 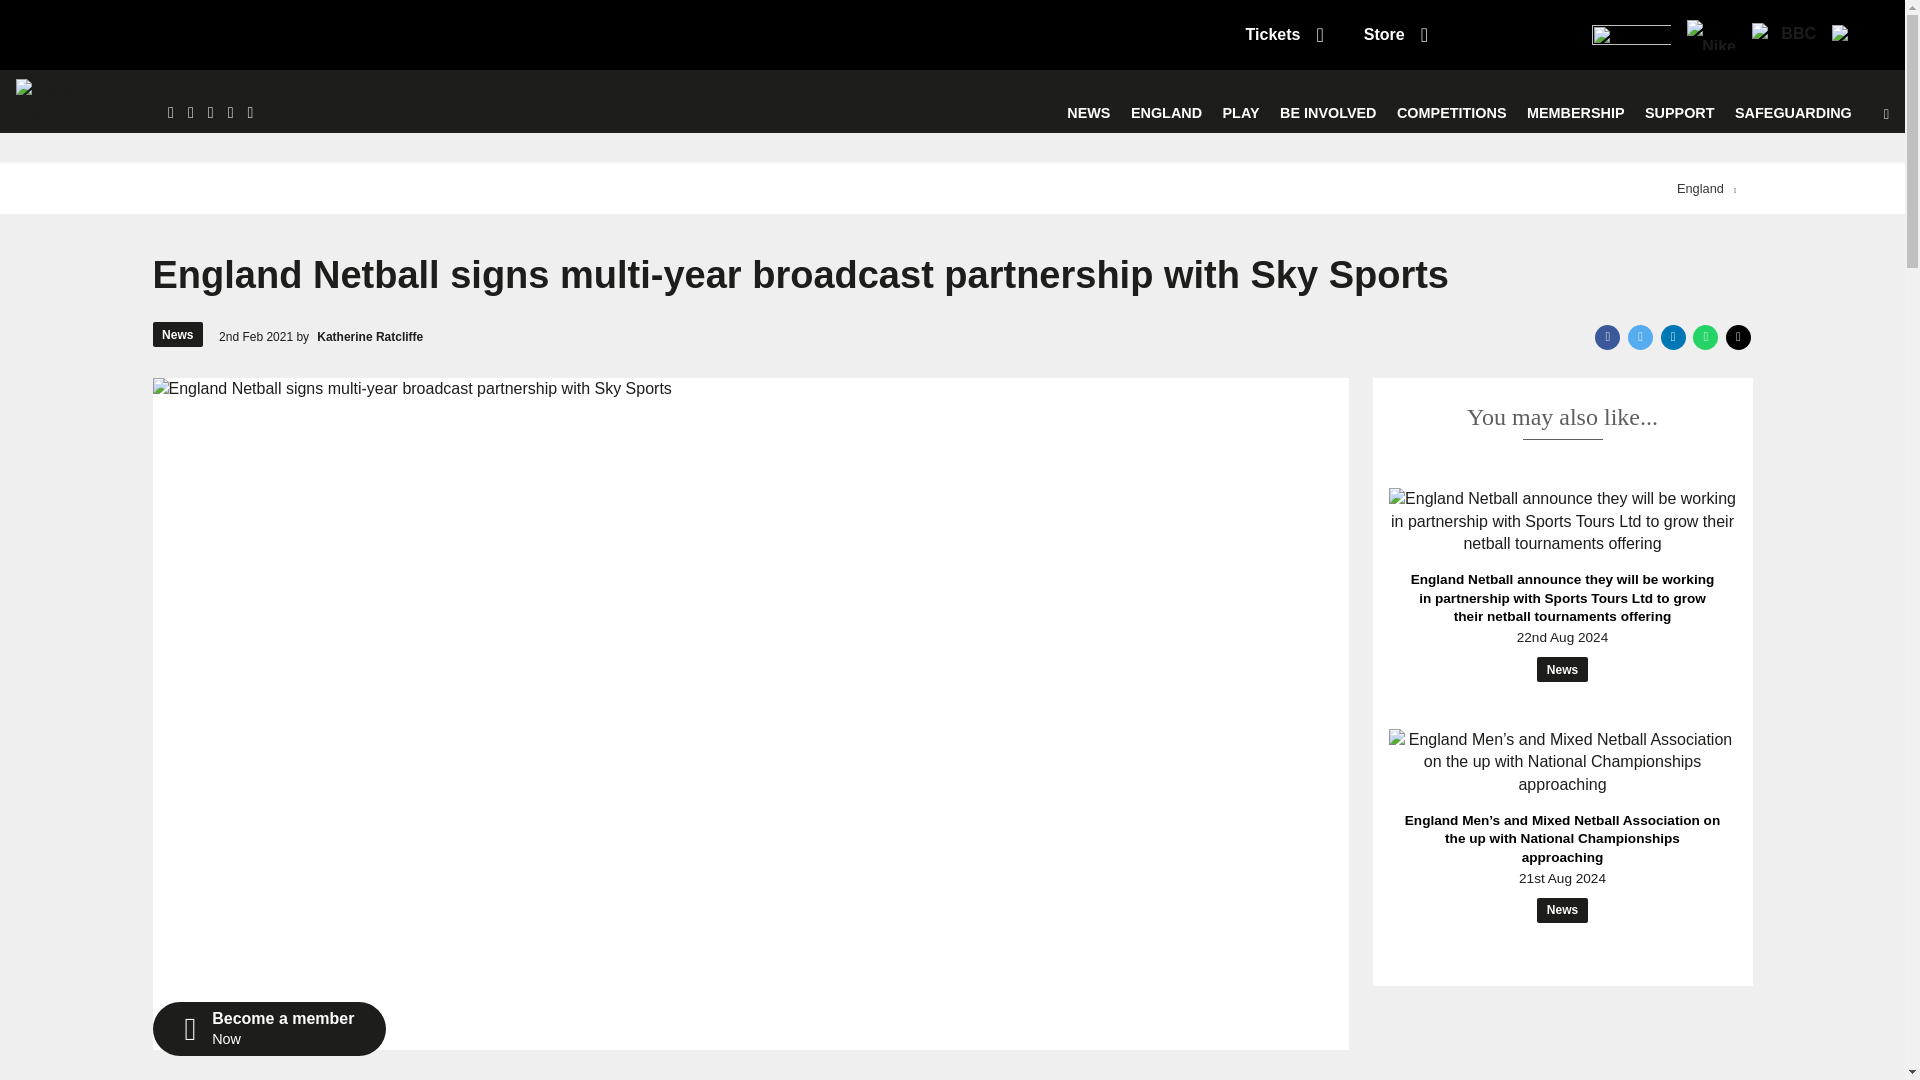 What do you see at coordinates (1856, 34) in the screenshot?
I see `Experience Kissime` at bounding box center [1856, 34].